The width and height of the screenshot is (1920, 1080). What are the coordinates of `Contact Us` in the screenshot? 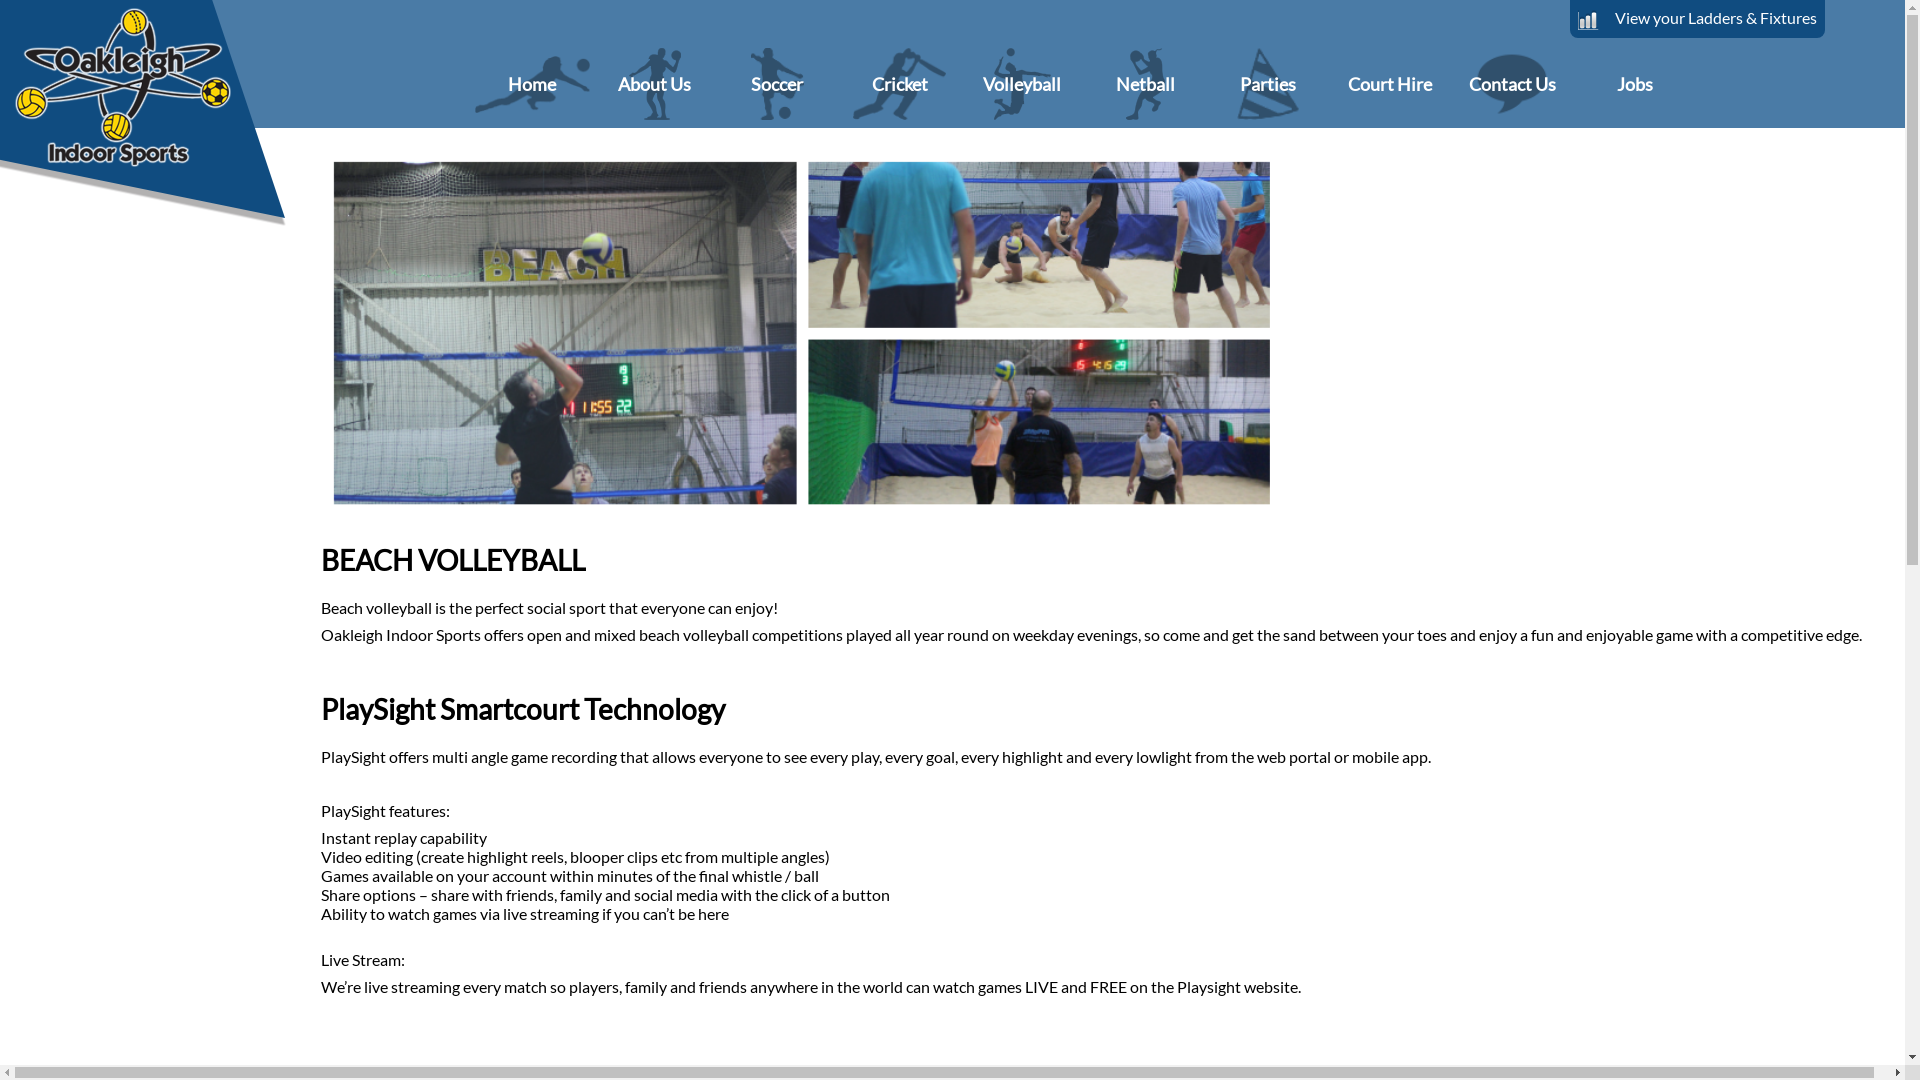 It's located at (1512, 84).